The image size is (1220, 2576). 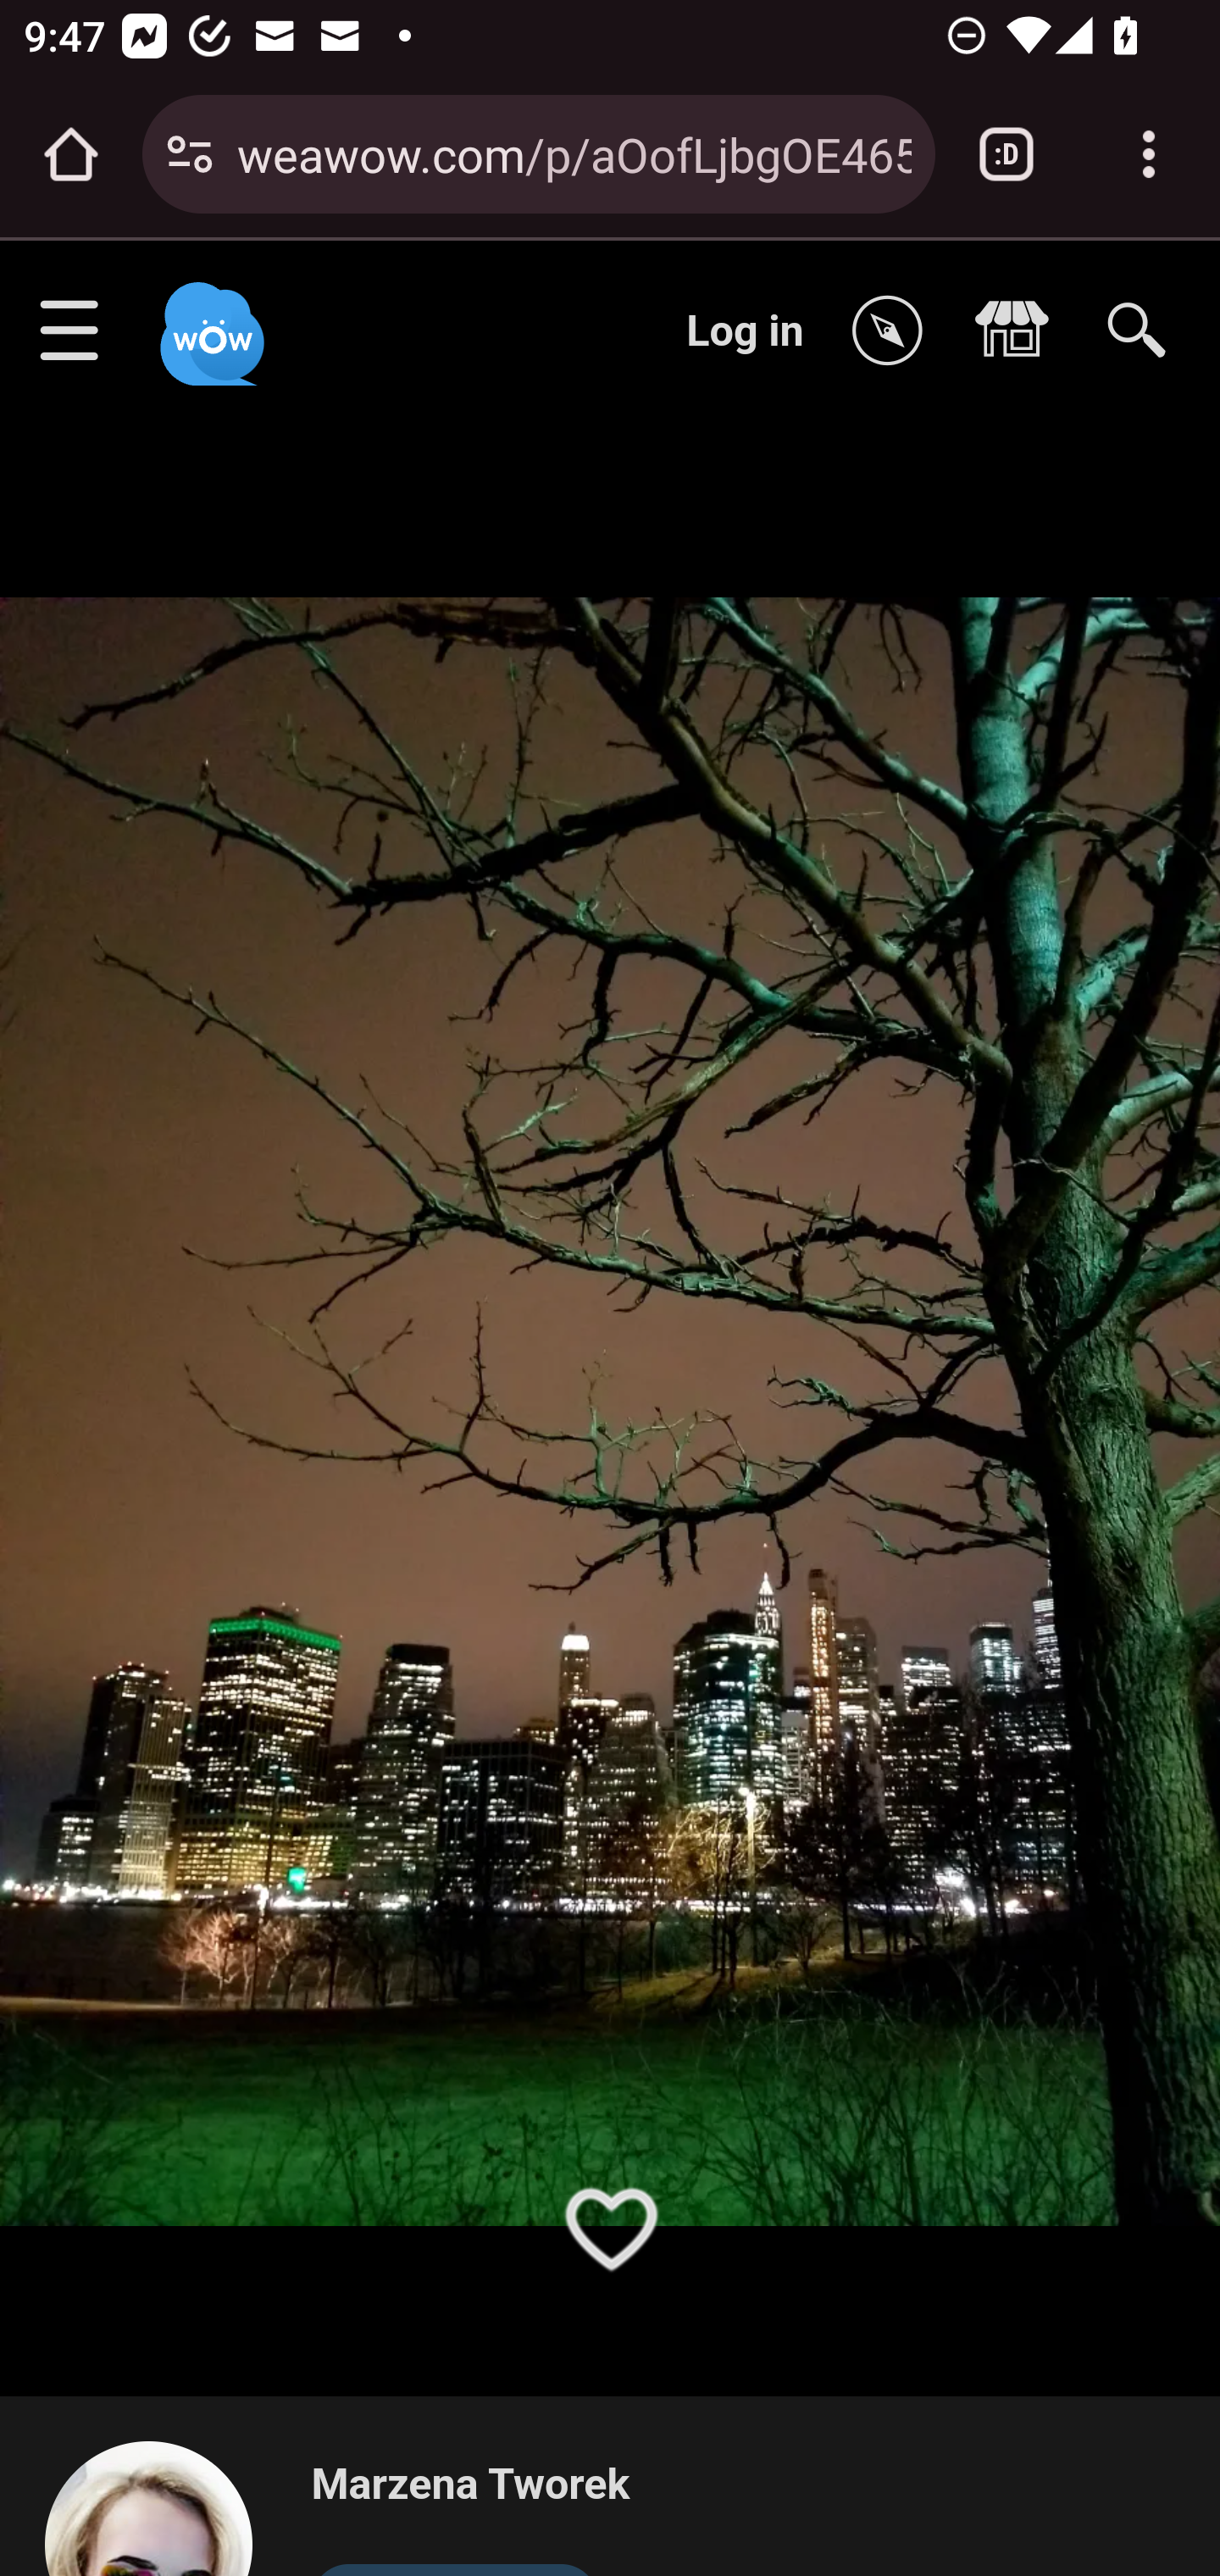 I want to click on weawow.com/p/aOofLjbgOE46530, so click(x=574, y=153).